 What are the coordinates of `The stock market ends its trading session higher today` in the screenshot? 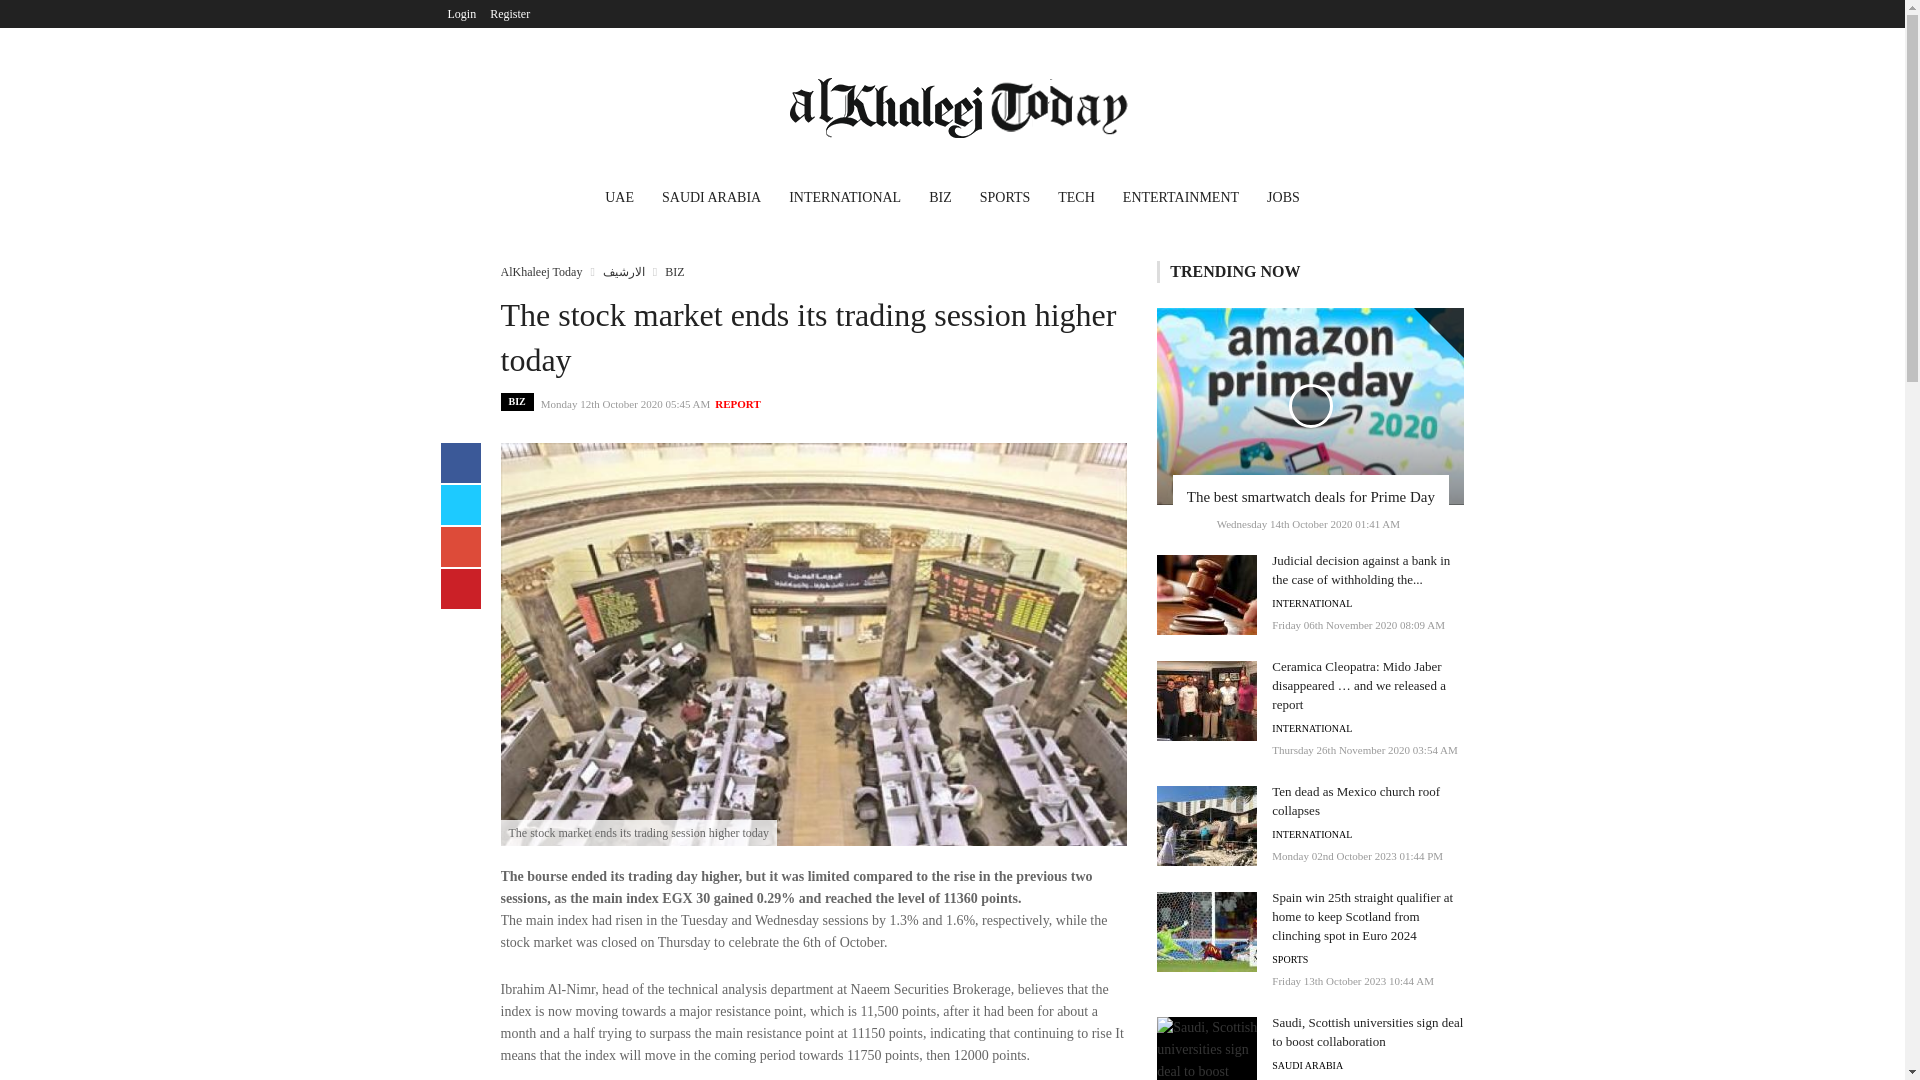 It's located at (813, 644).